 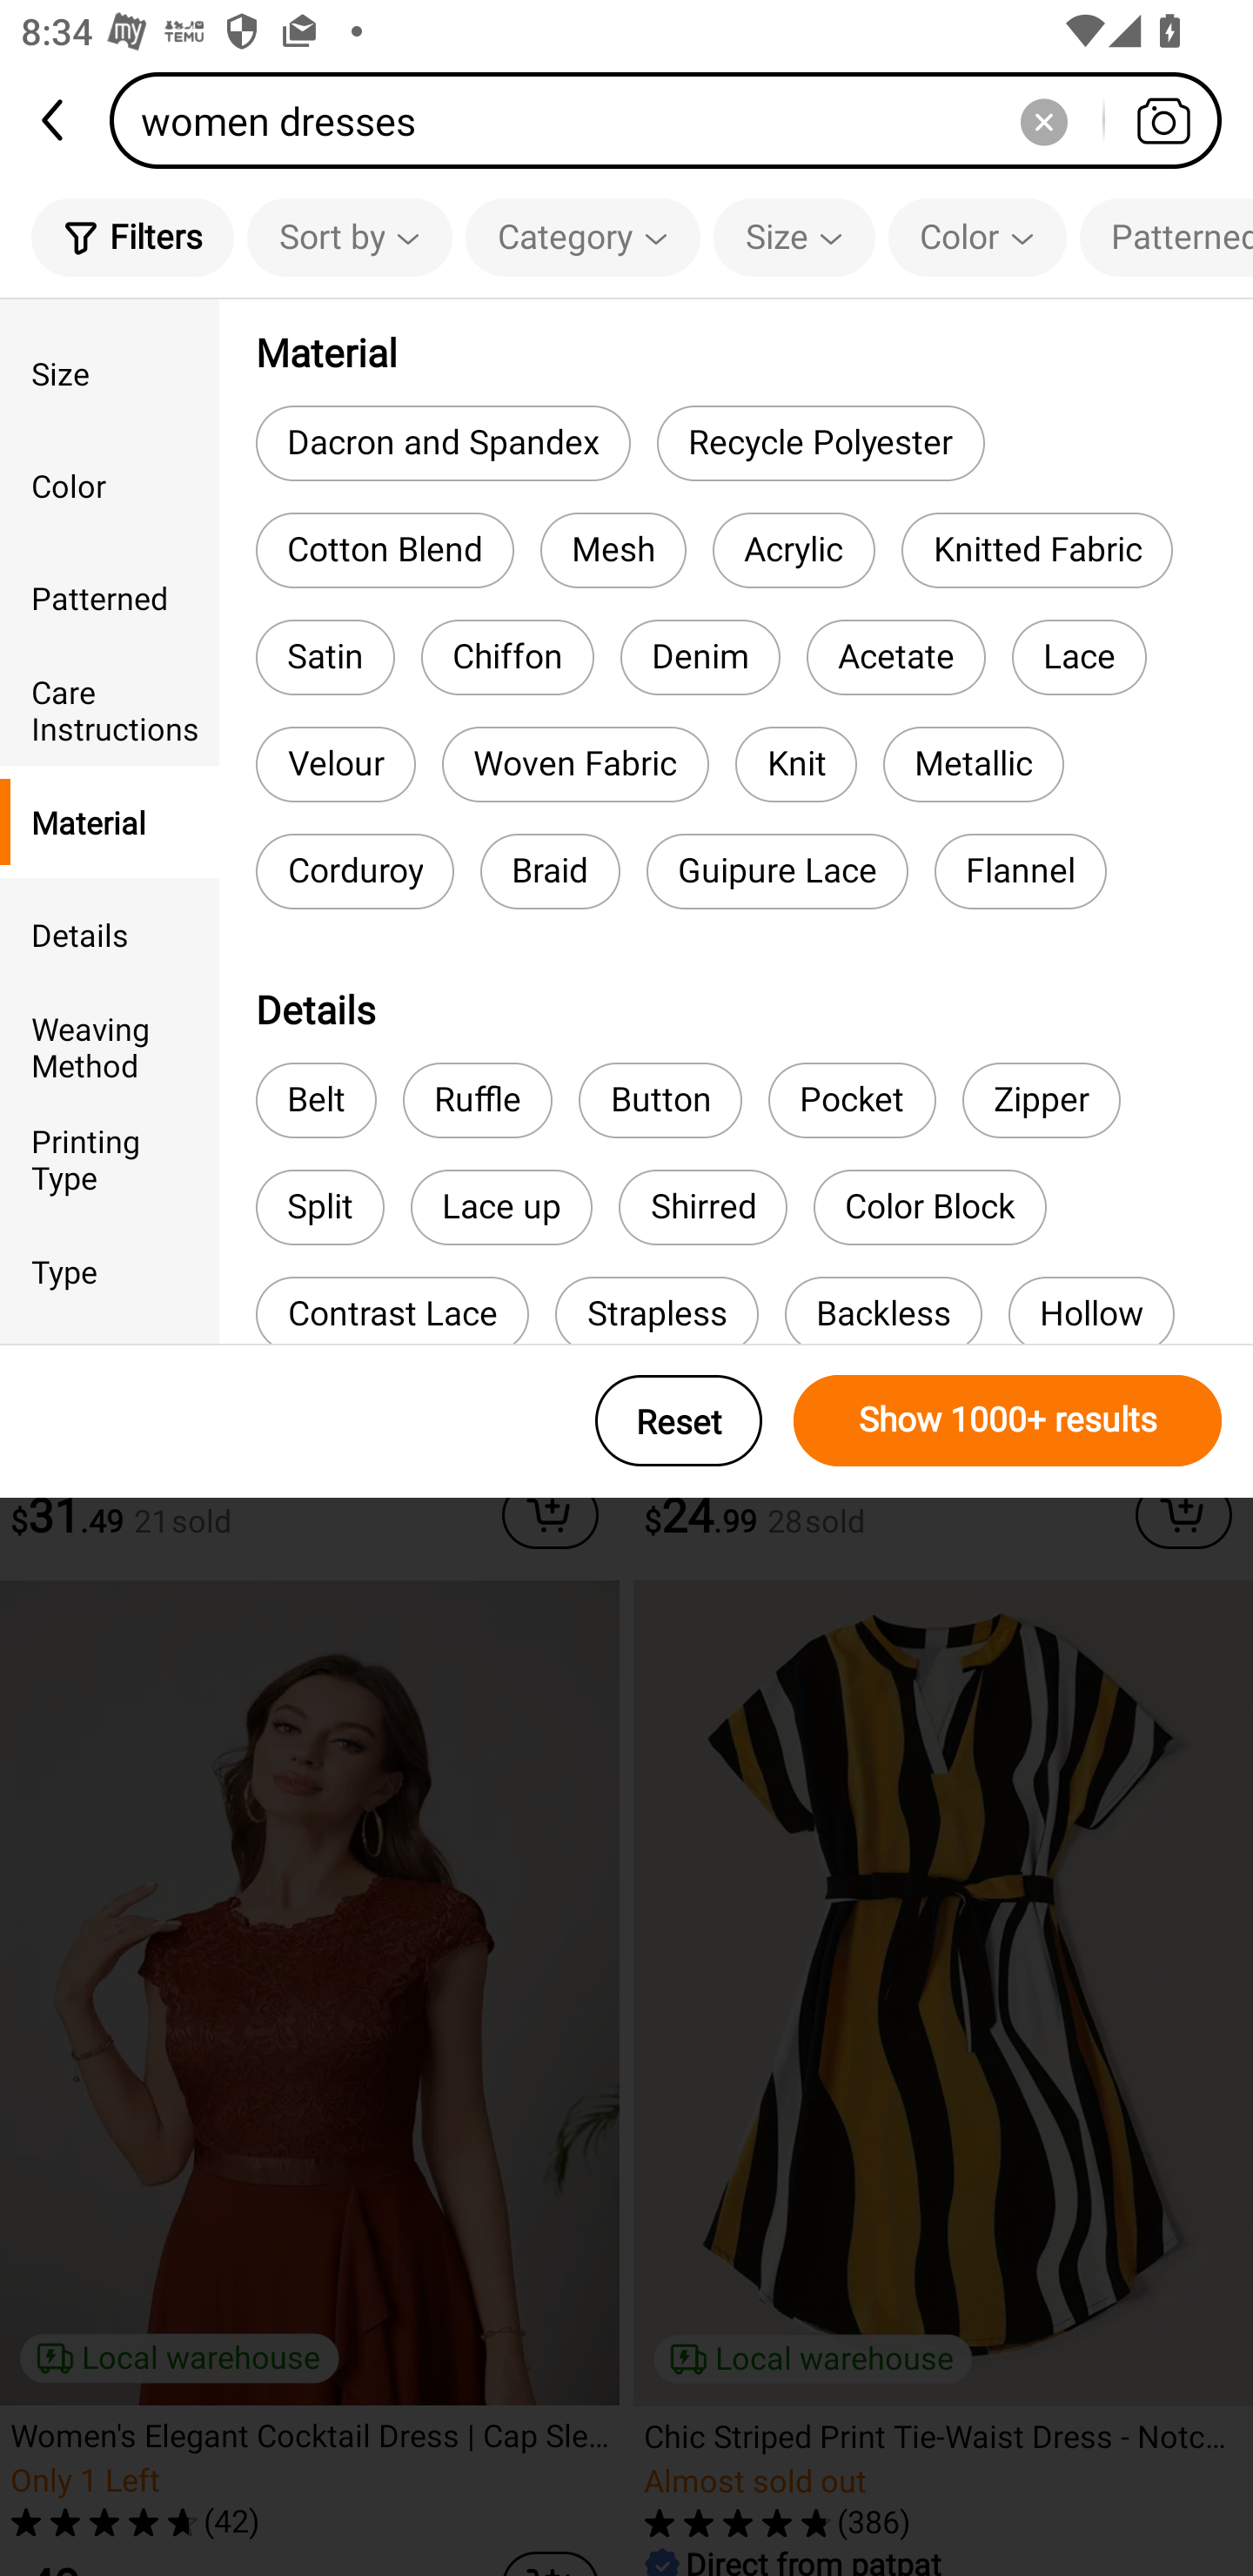 I want to click on Size, so click(x=110, y=373).